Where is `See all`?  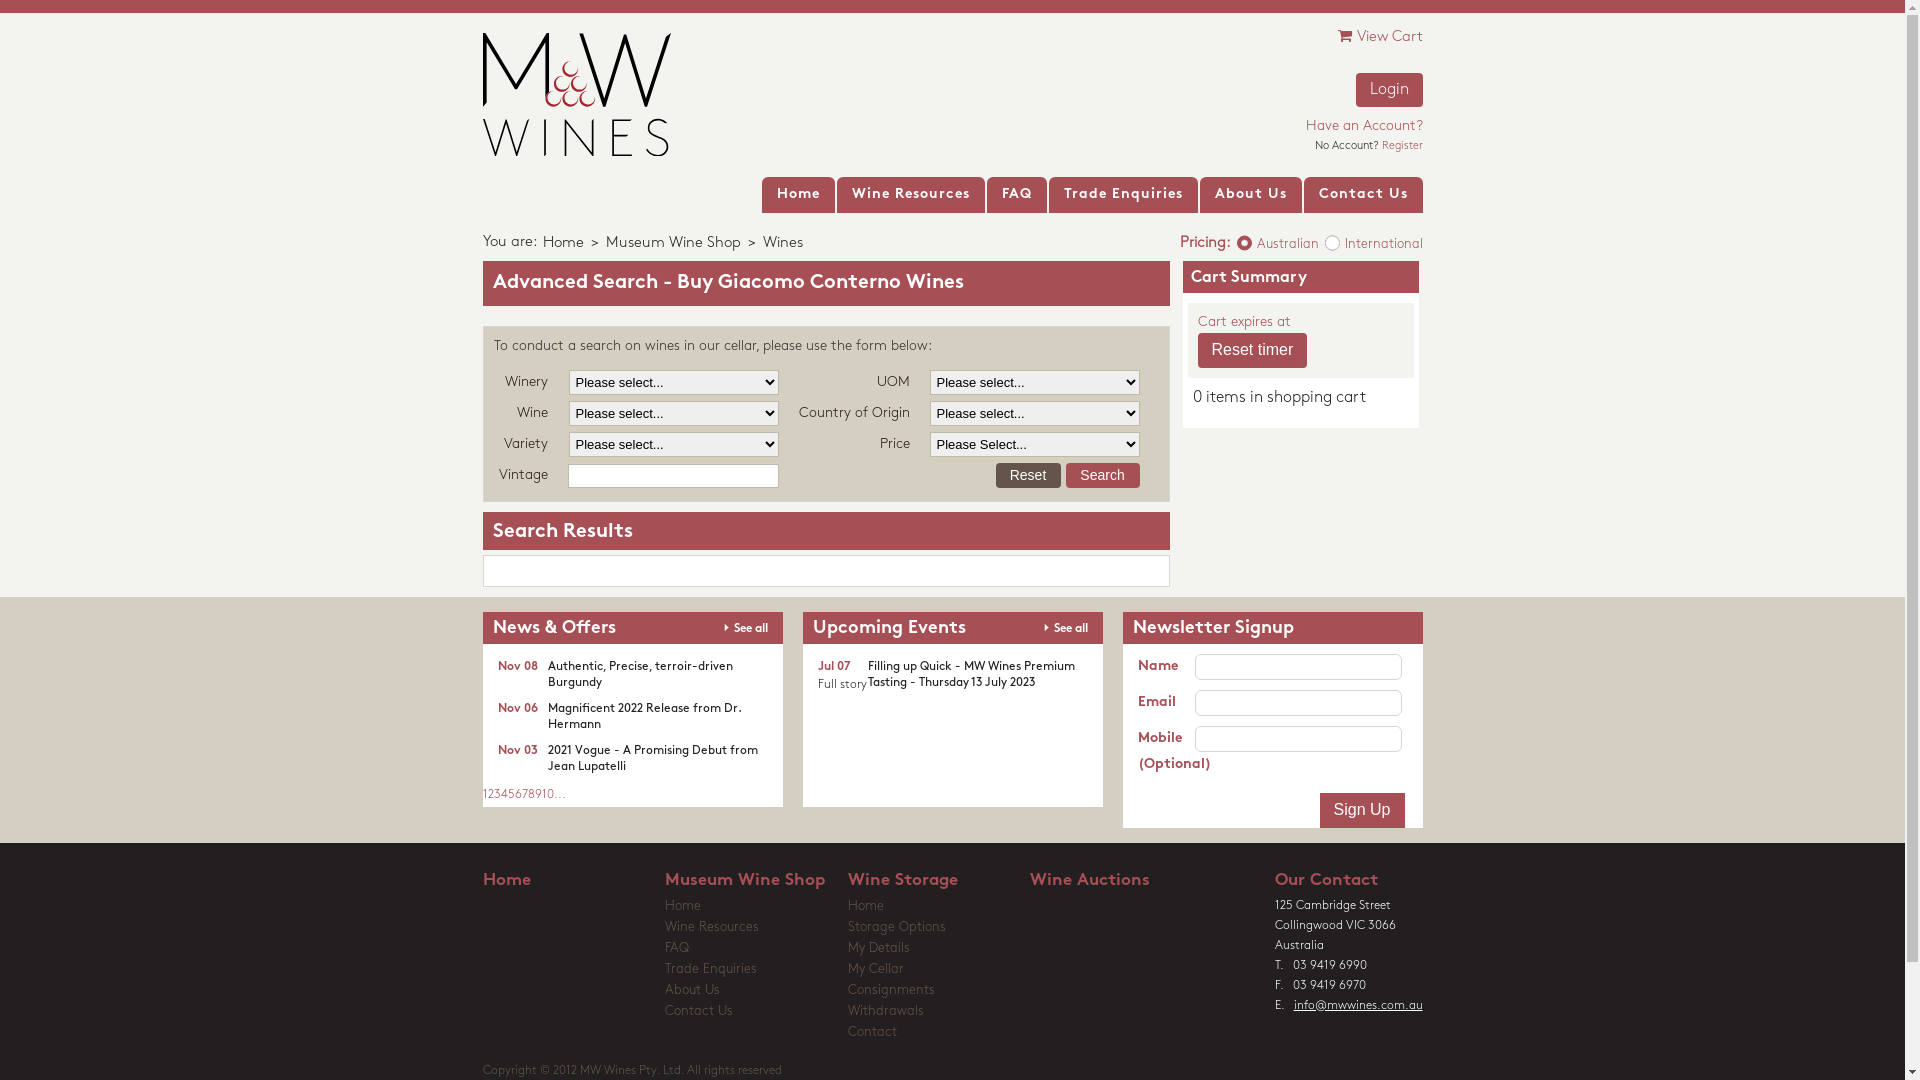 See all is located at coordinates (746, 626).